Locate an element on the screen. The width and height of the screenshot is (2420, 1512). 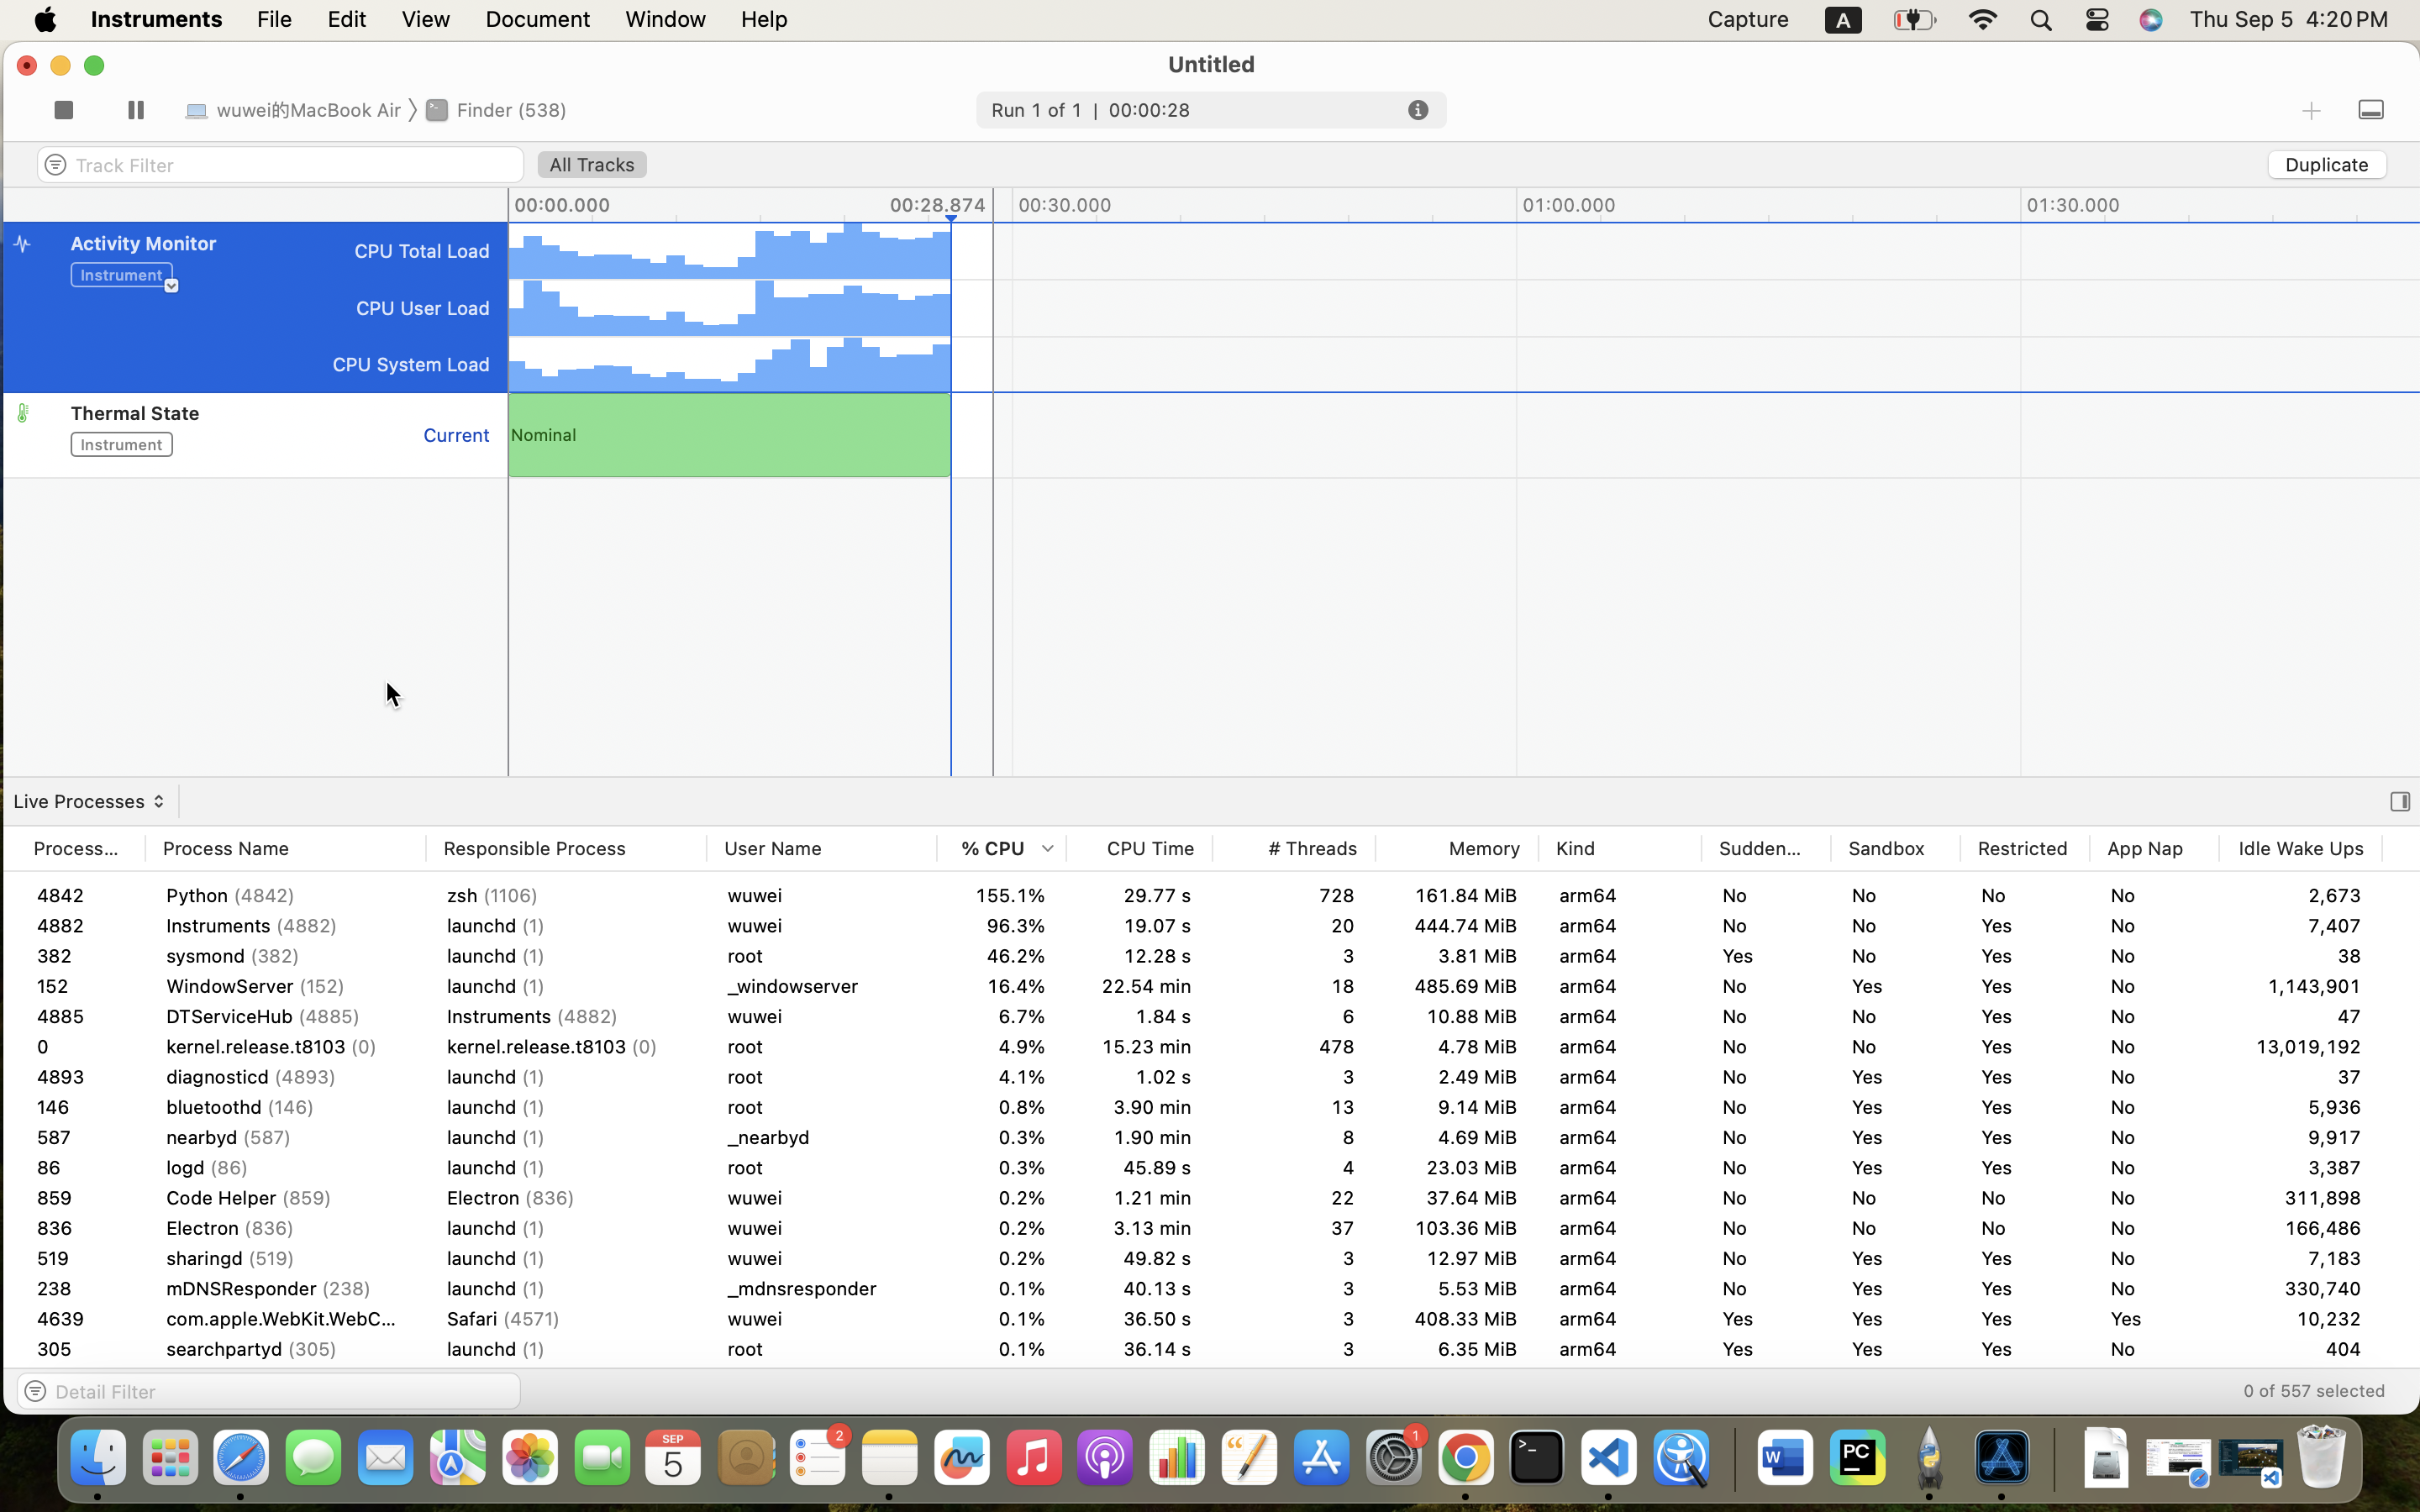
1 is located at coordinates (592, 165).